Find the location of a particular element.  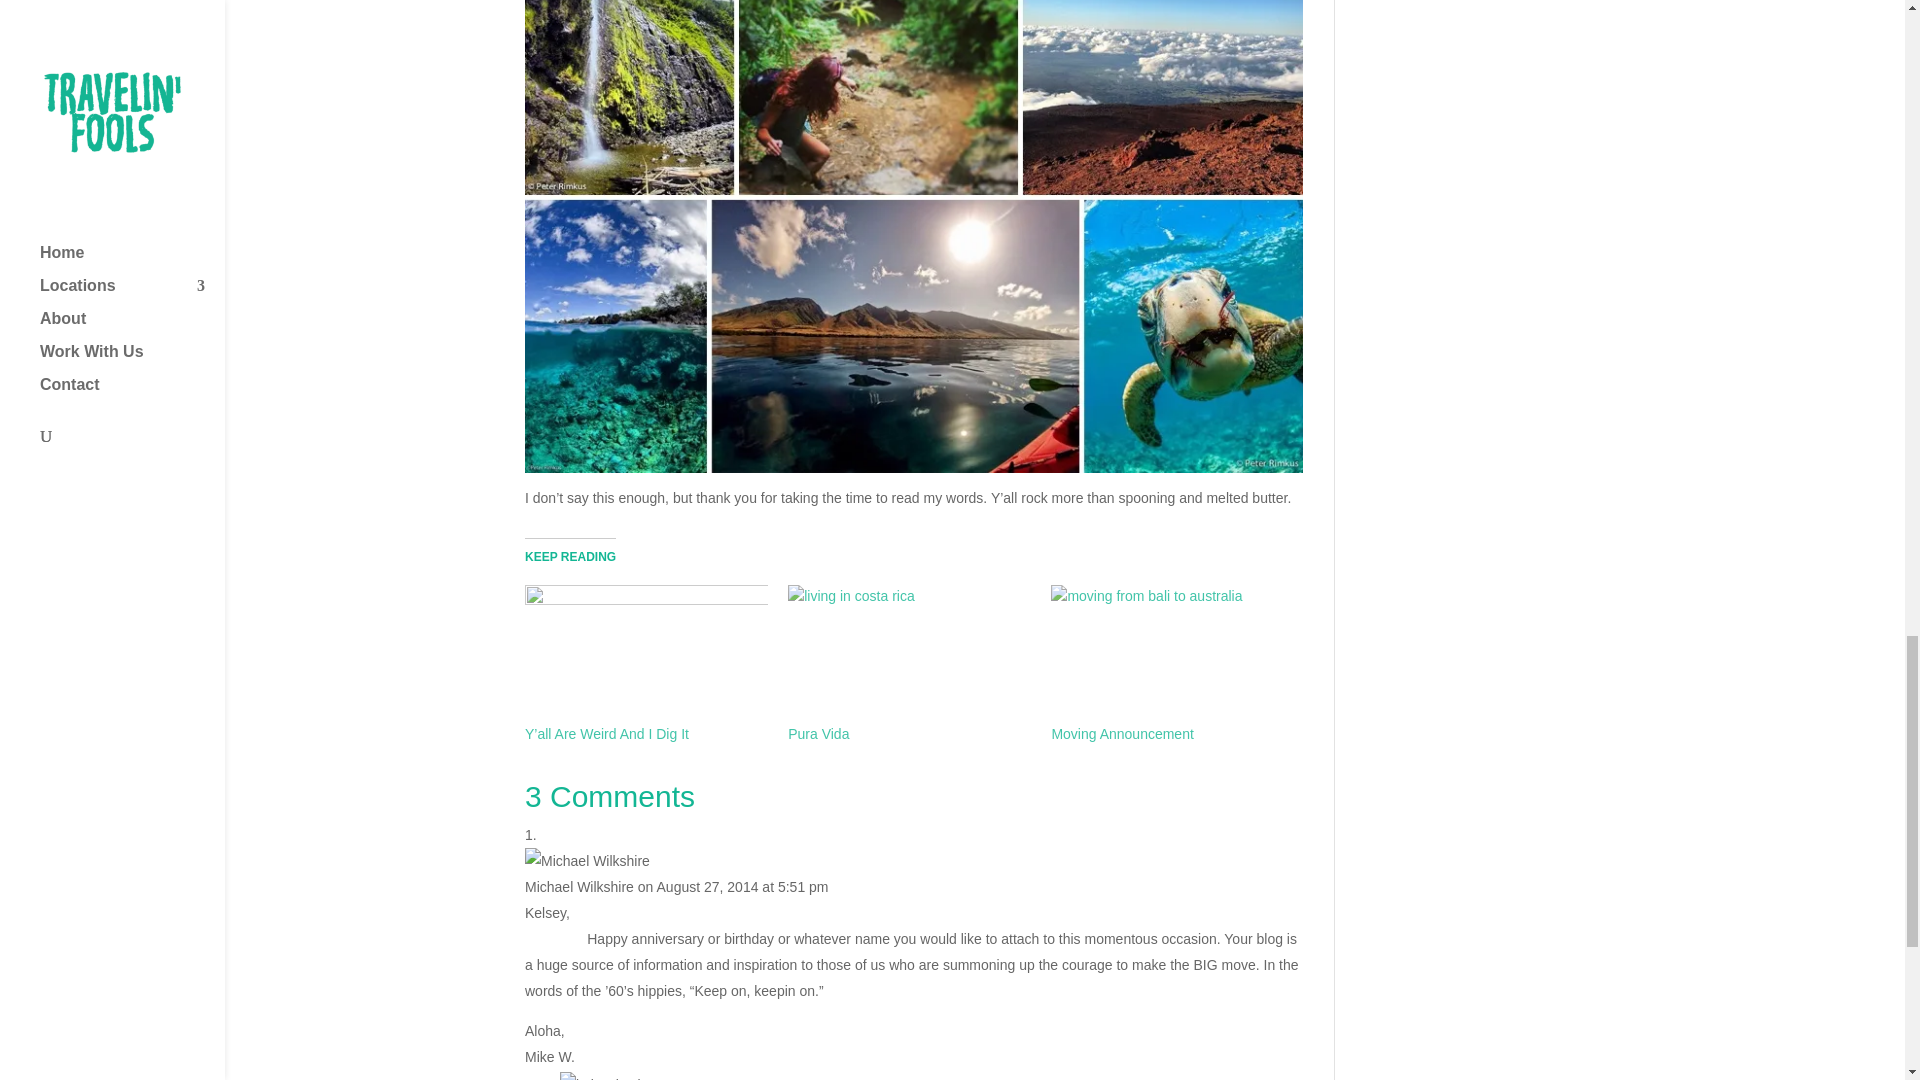

Pura Vida is located at coordinates (909, 654).